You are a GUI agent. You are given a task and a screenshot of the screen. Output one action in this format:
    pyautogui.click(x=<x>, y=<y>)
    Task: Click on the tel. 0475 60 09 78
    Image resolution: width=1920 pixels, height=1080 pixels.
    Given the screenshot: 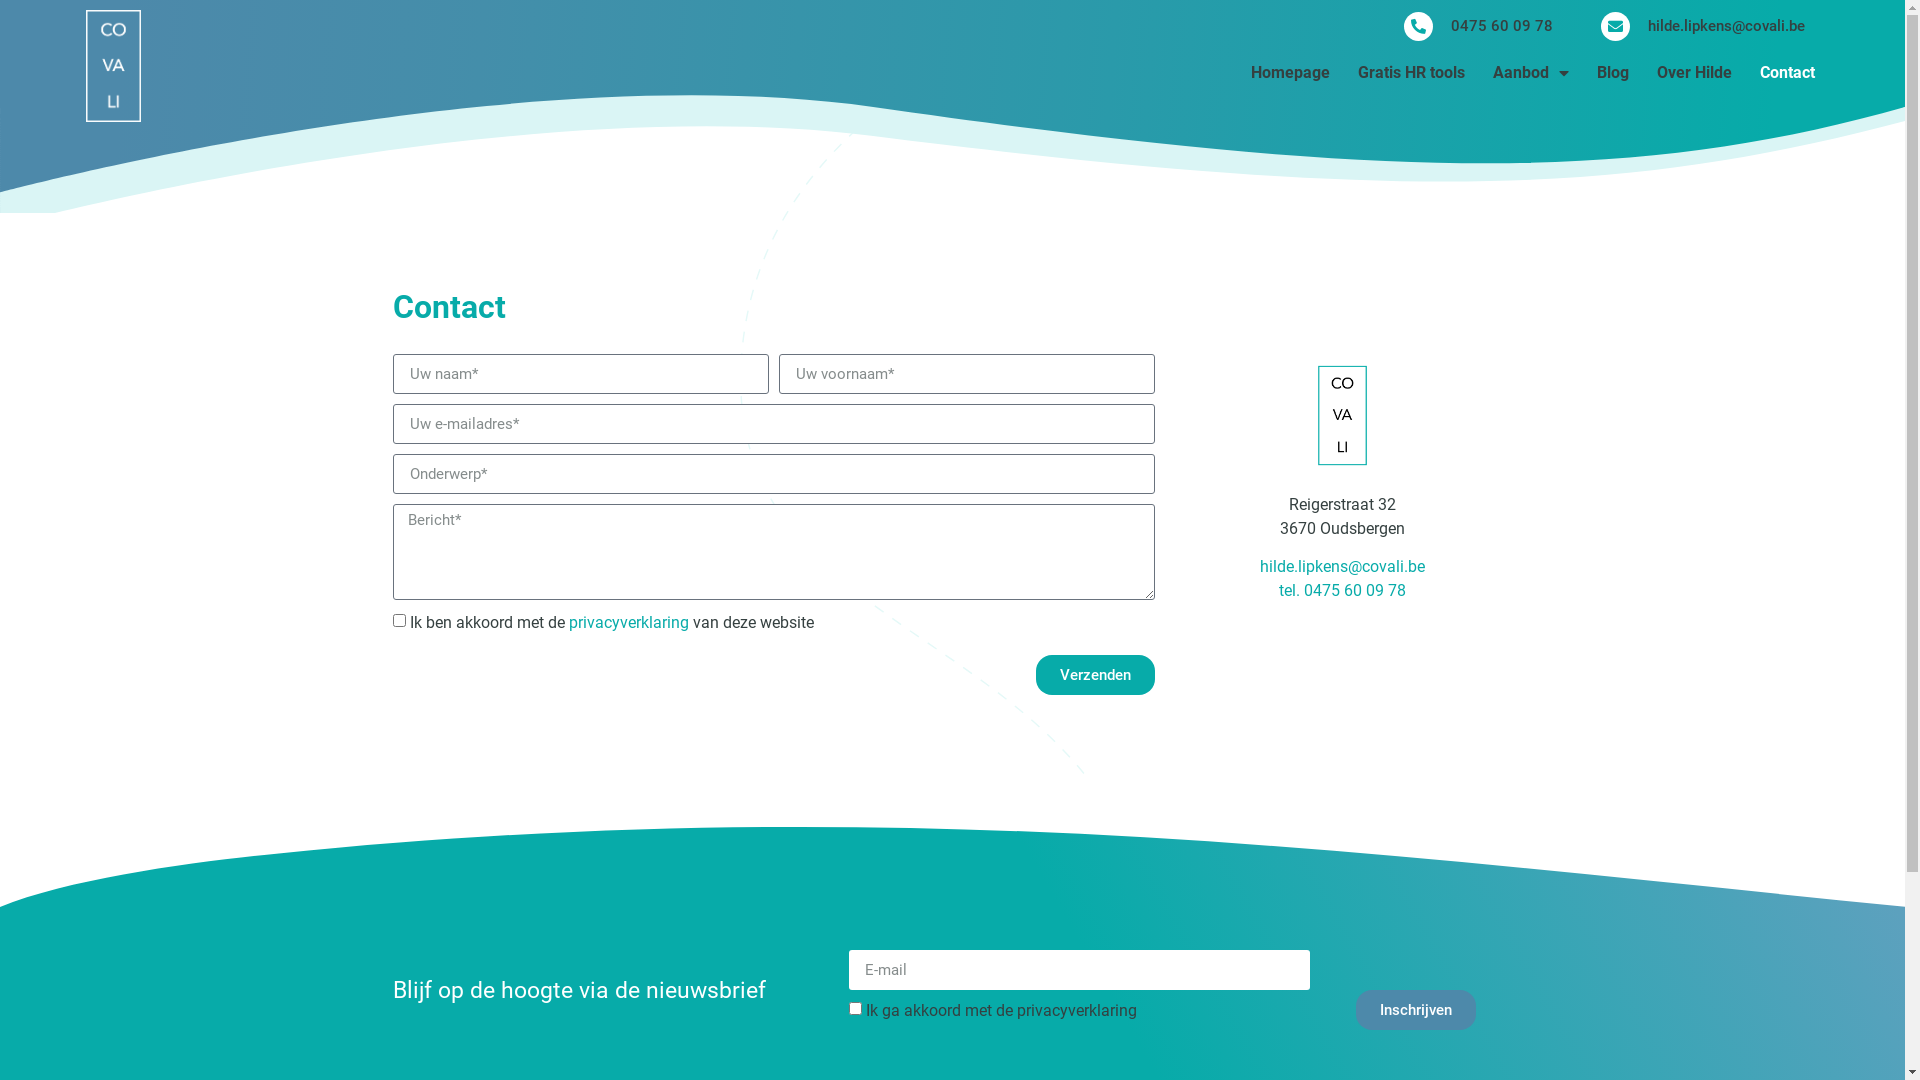 What is the action you would take?
    pyautogui.click(x=1342, y=590)
    